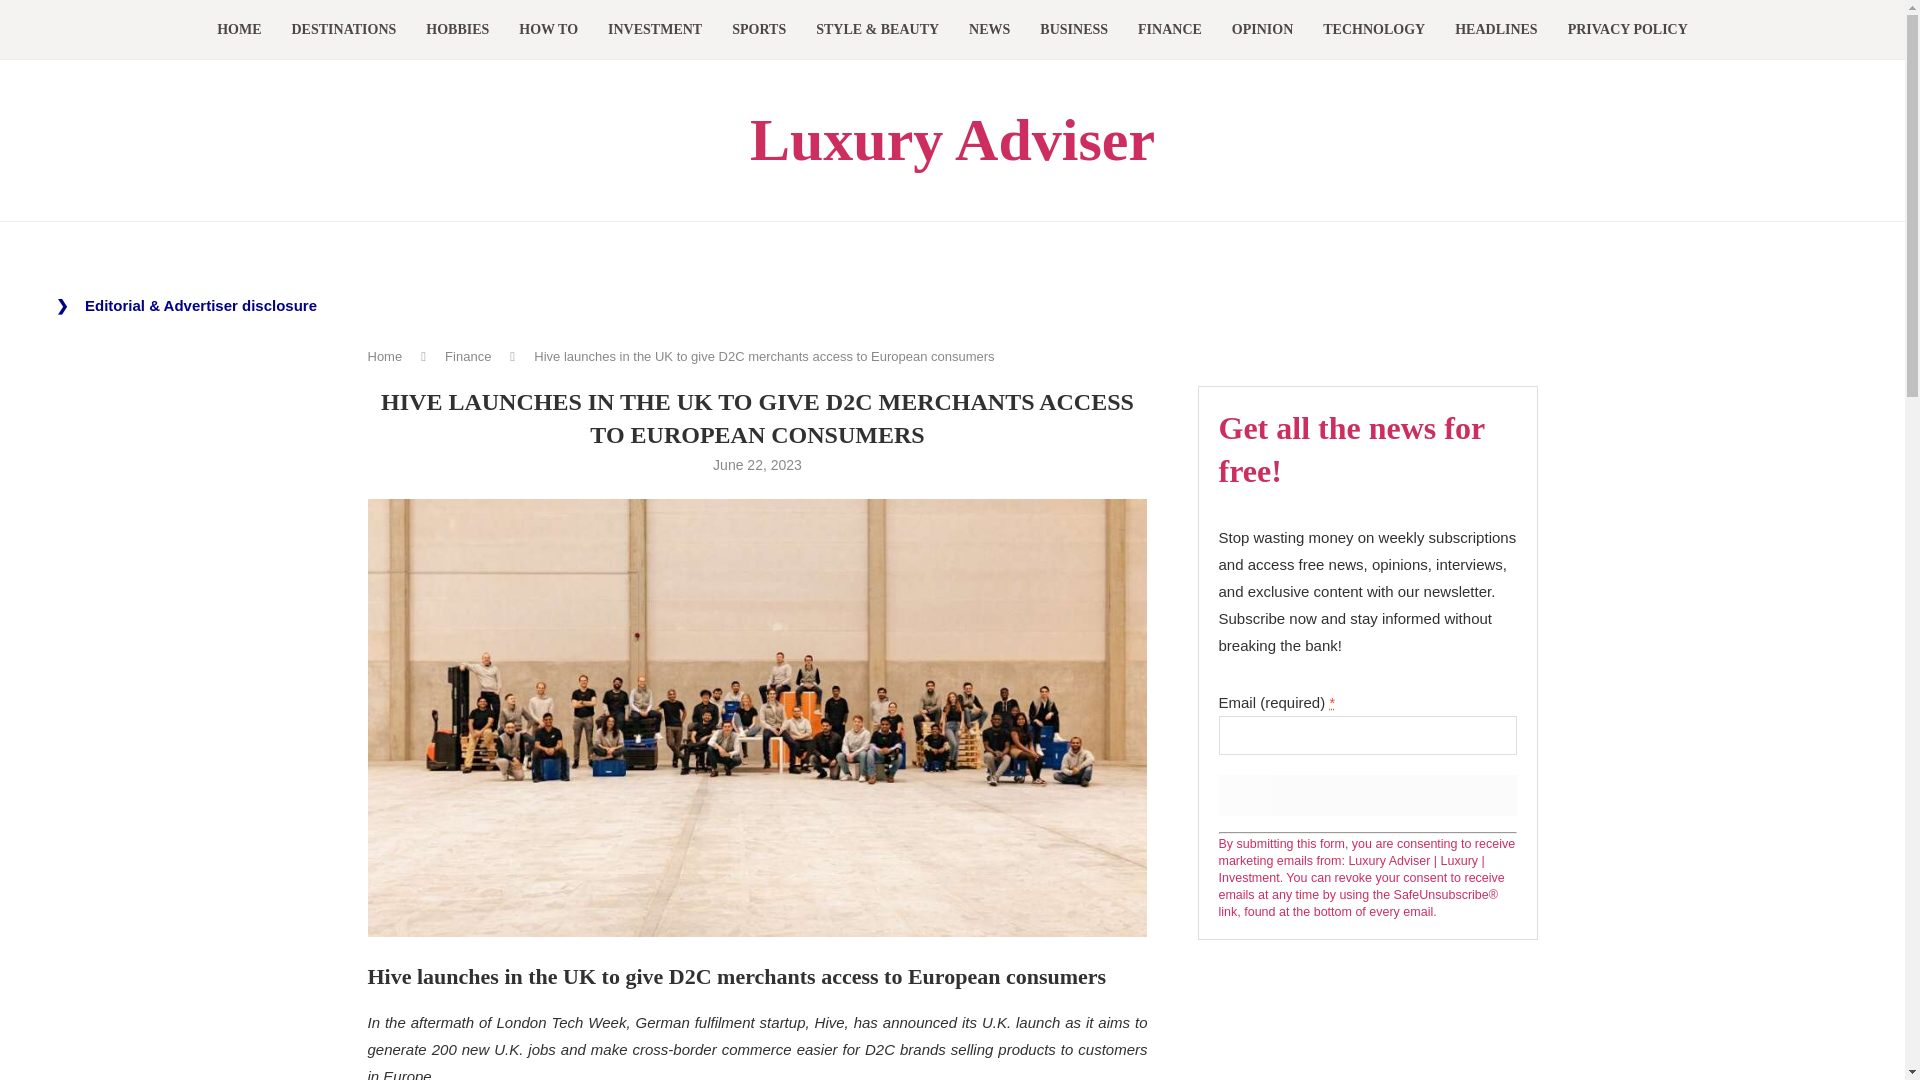  Describe the element at coordinates (655, 30) in the screenshot. I see `INVESTMENT` at that location.